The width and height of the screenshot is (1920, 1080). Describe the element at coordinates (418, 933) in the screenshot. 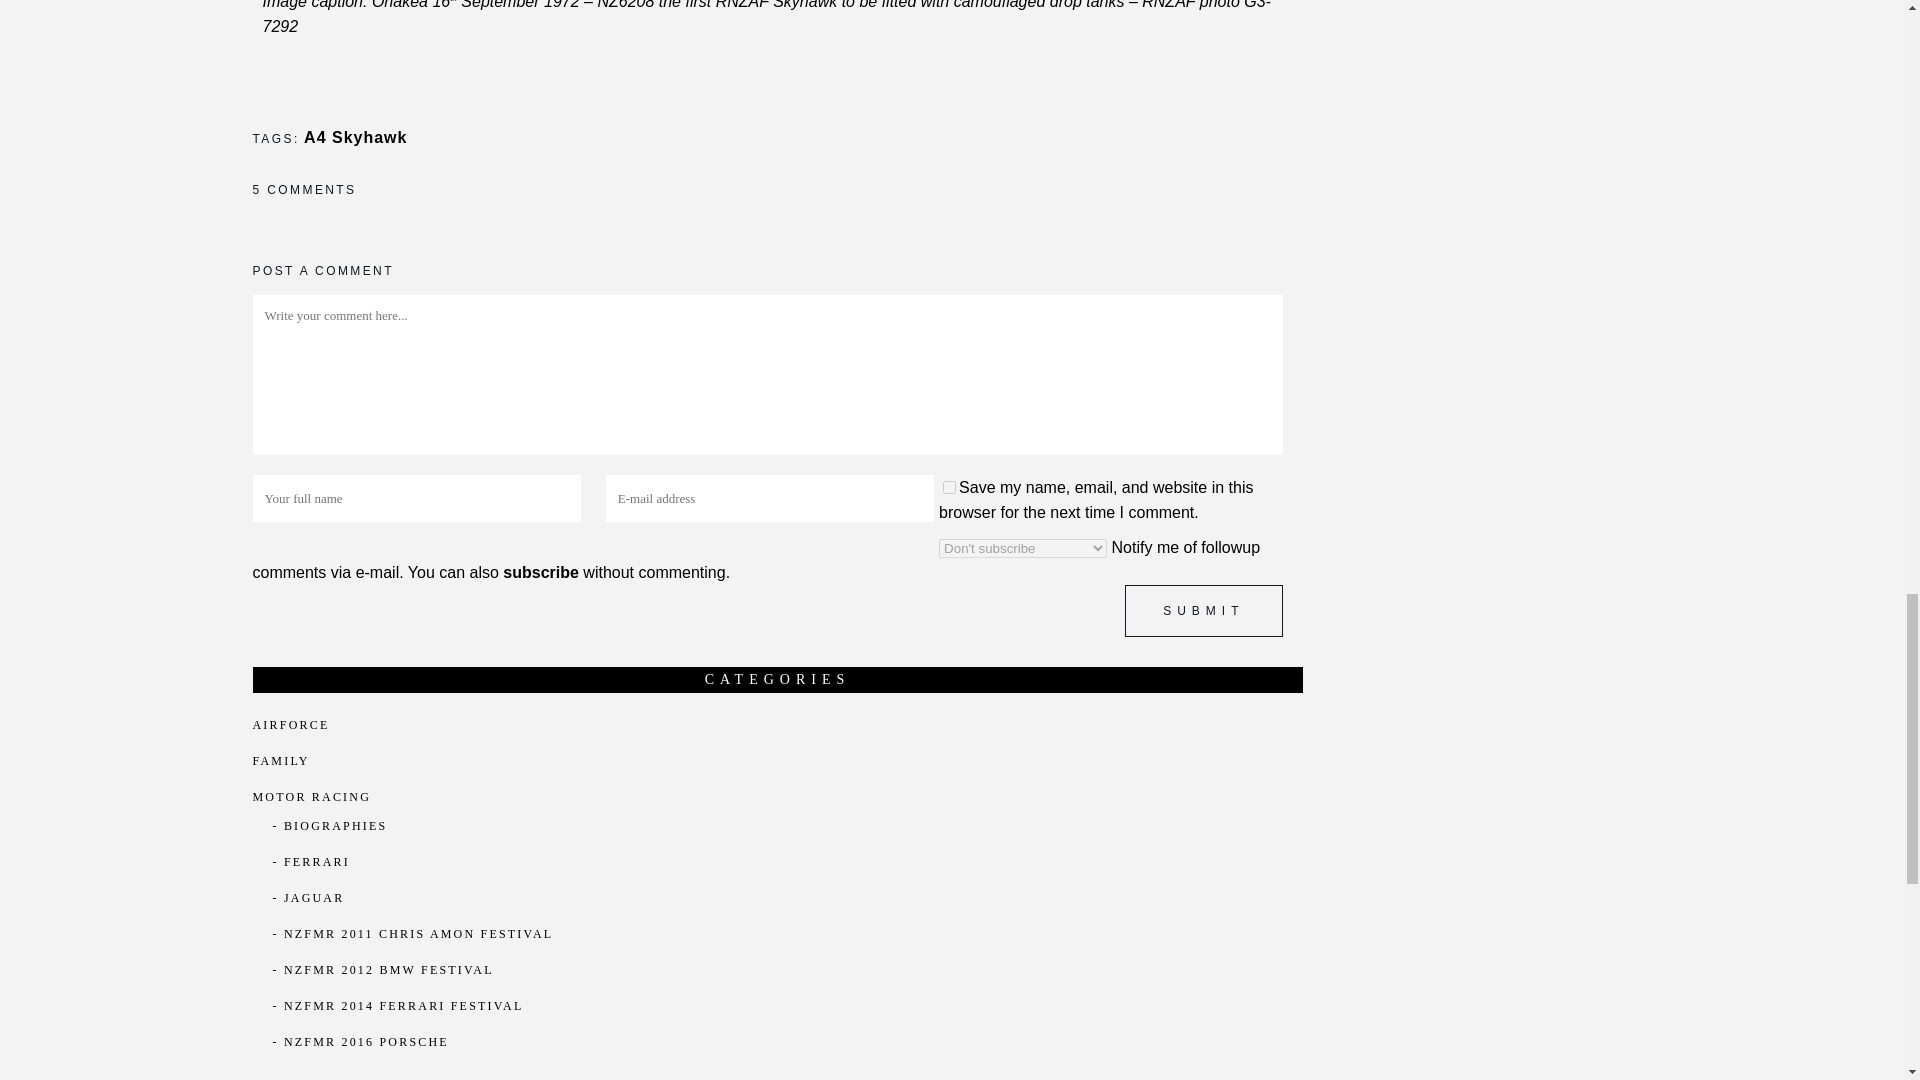

I see `NZFMR 2011 CHRIS AMON FESTIVAL` at that location.